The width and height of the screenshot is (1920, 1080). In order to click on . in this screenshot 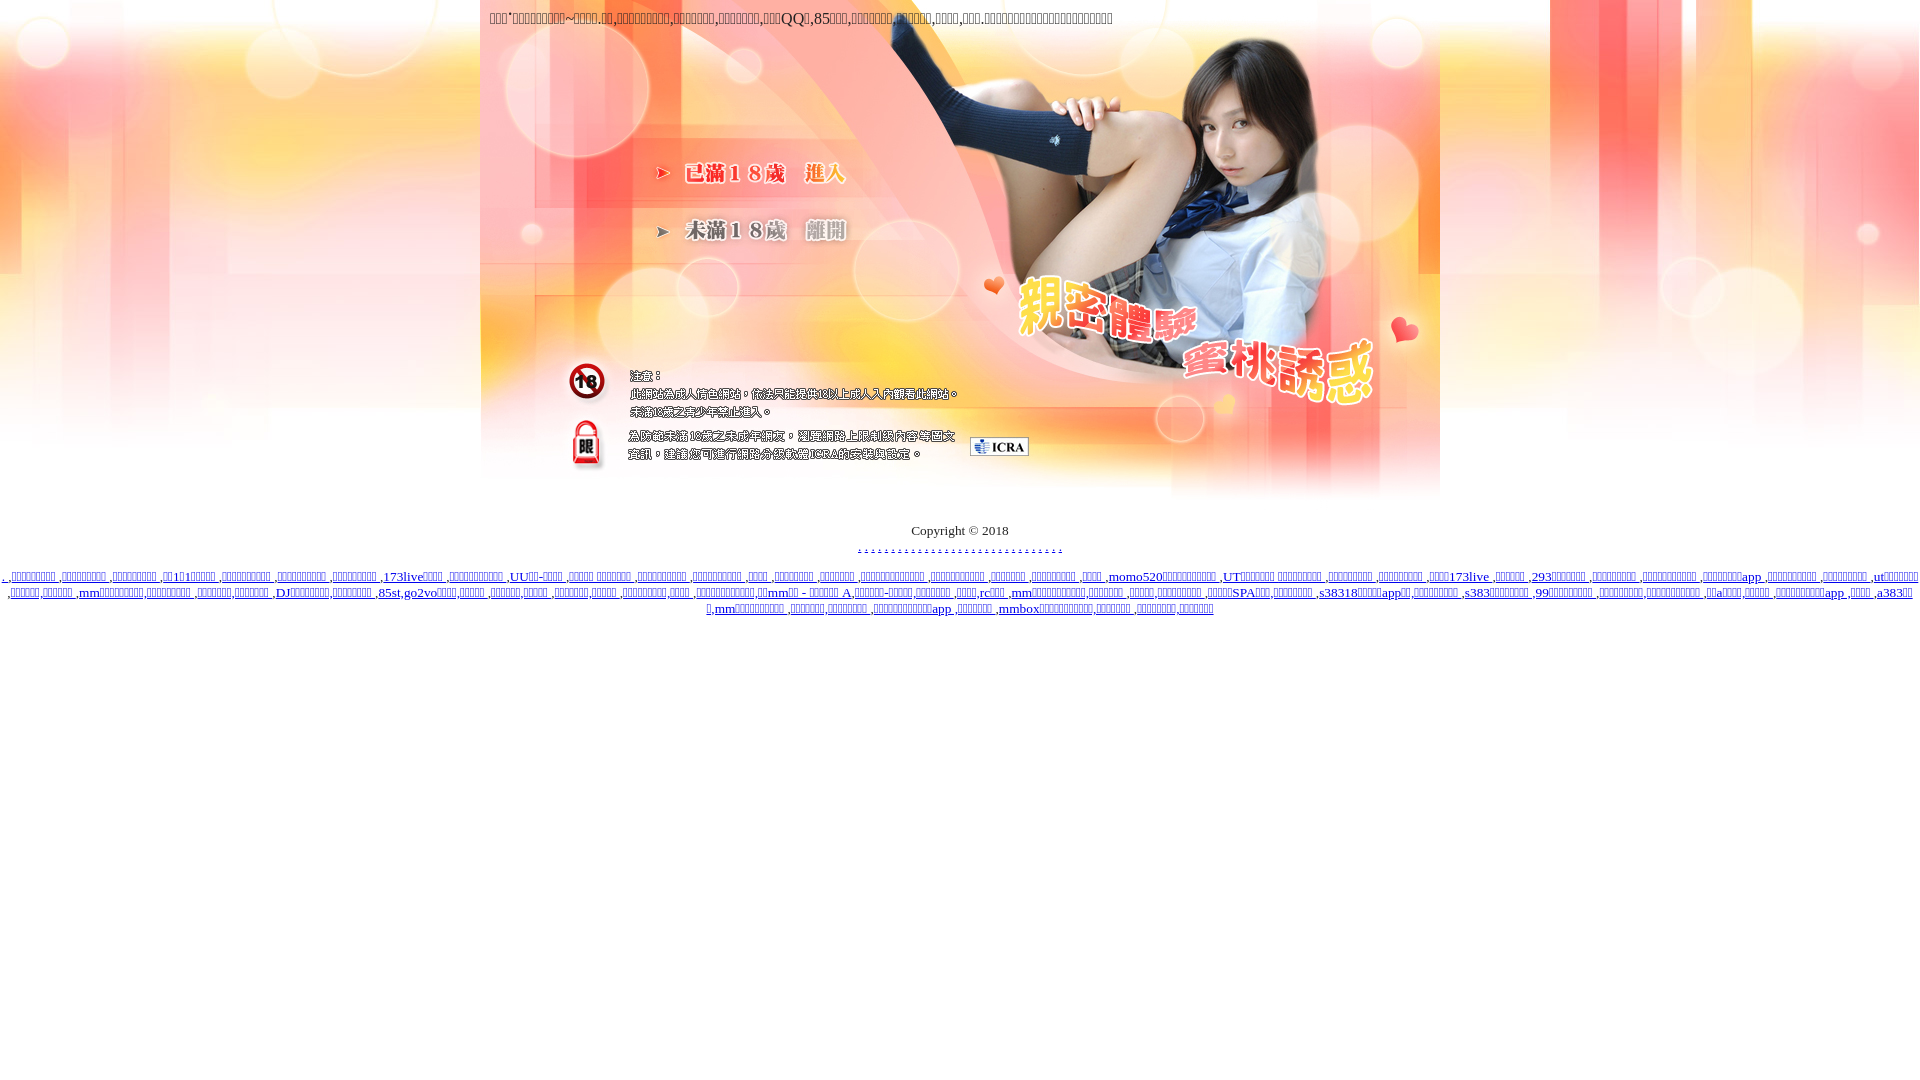, I will do `click(920, 546)`.